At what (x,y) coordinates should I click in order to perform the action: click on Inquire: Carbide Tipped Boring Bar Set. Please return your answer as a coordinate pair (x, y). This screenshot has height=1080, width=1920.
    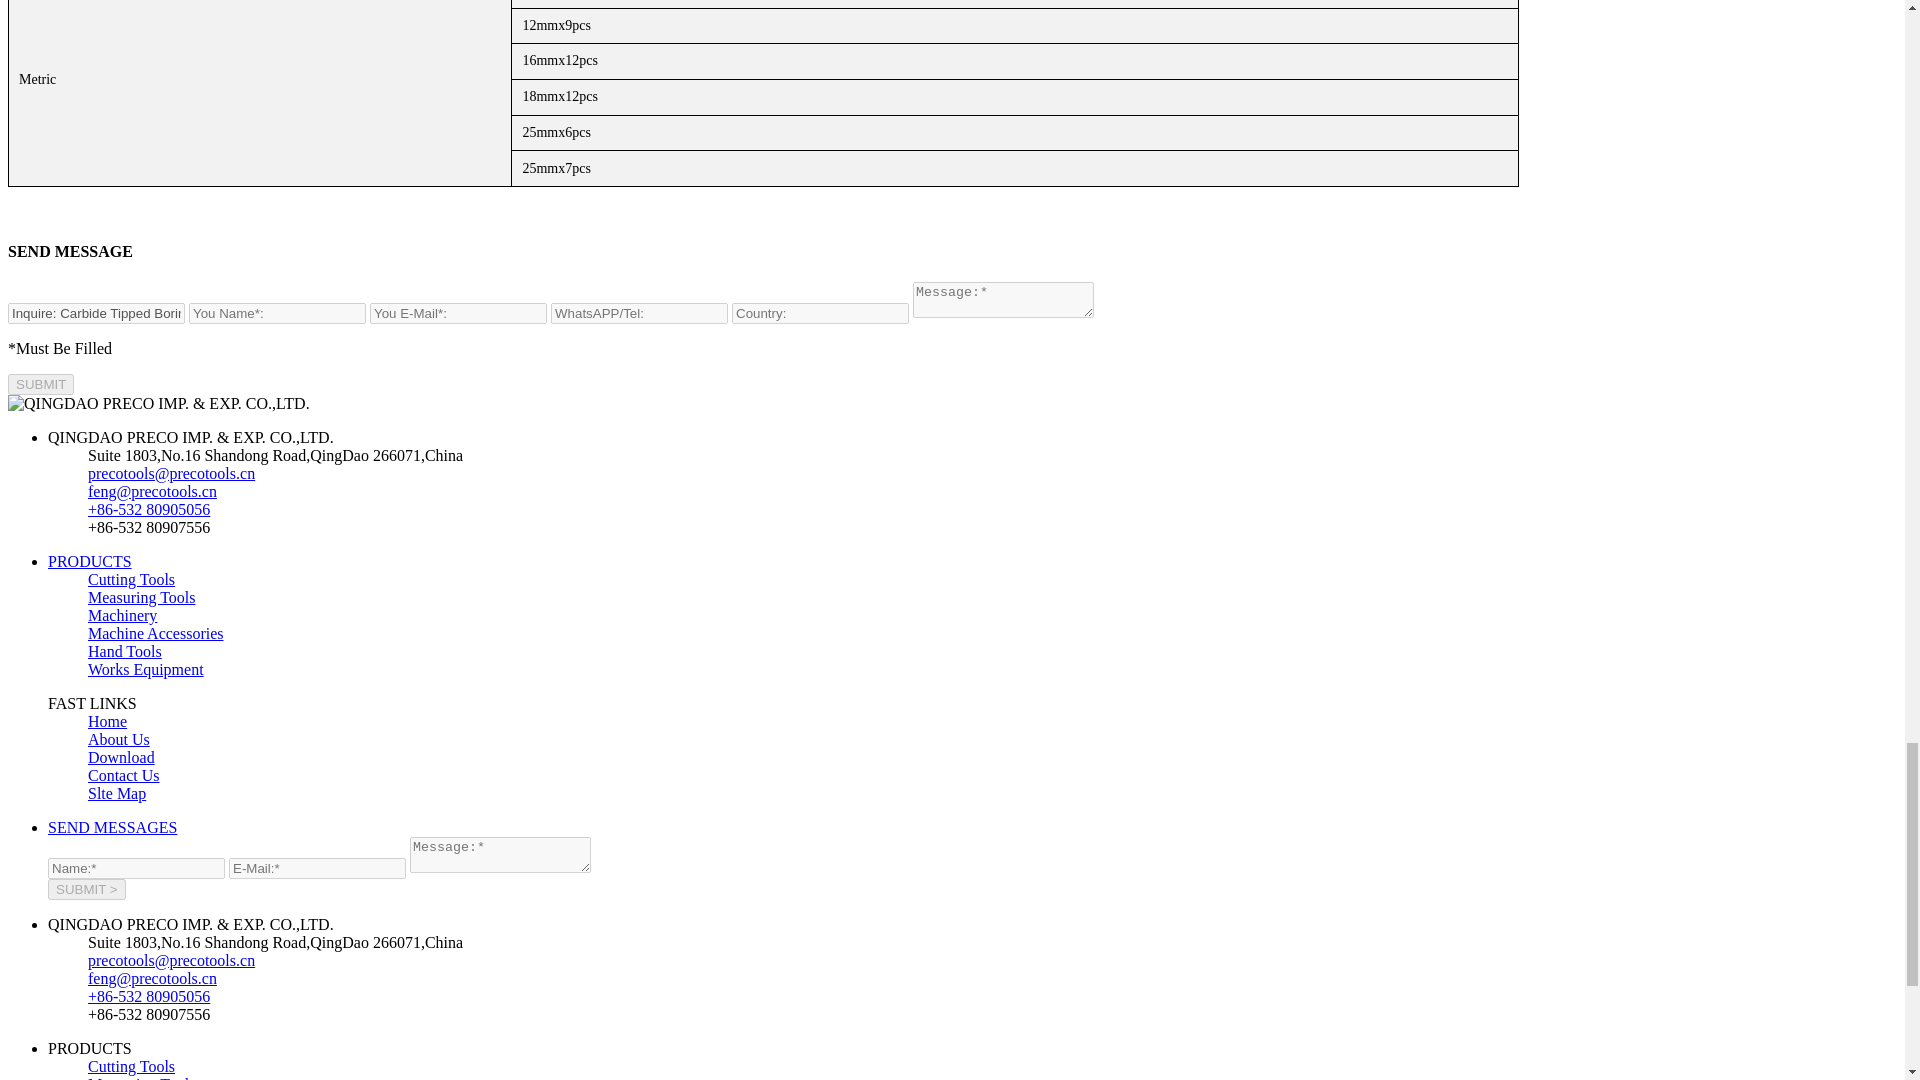
    Looking at the image, I should click on (96, 314).